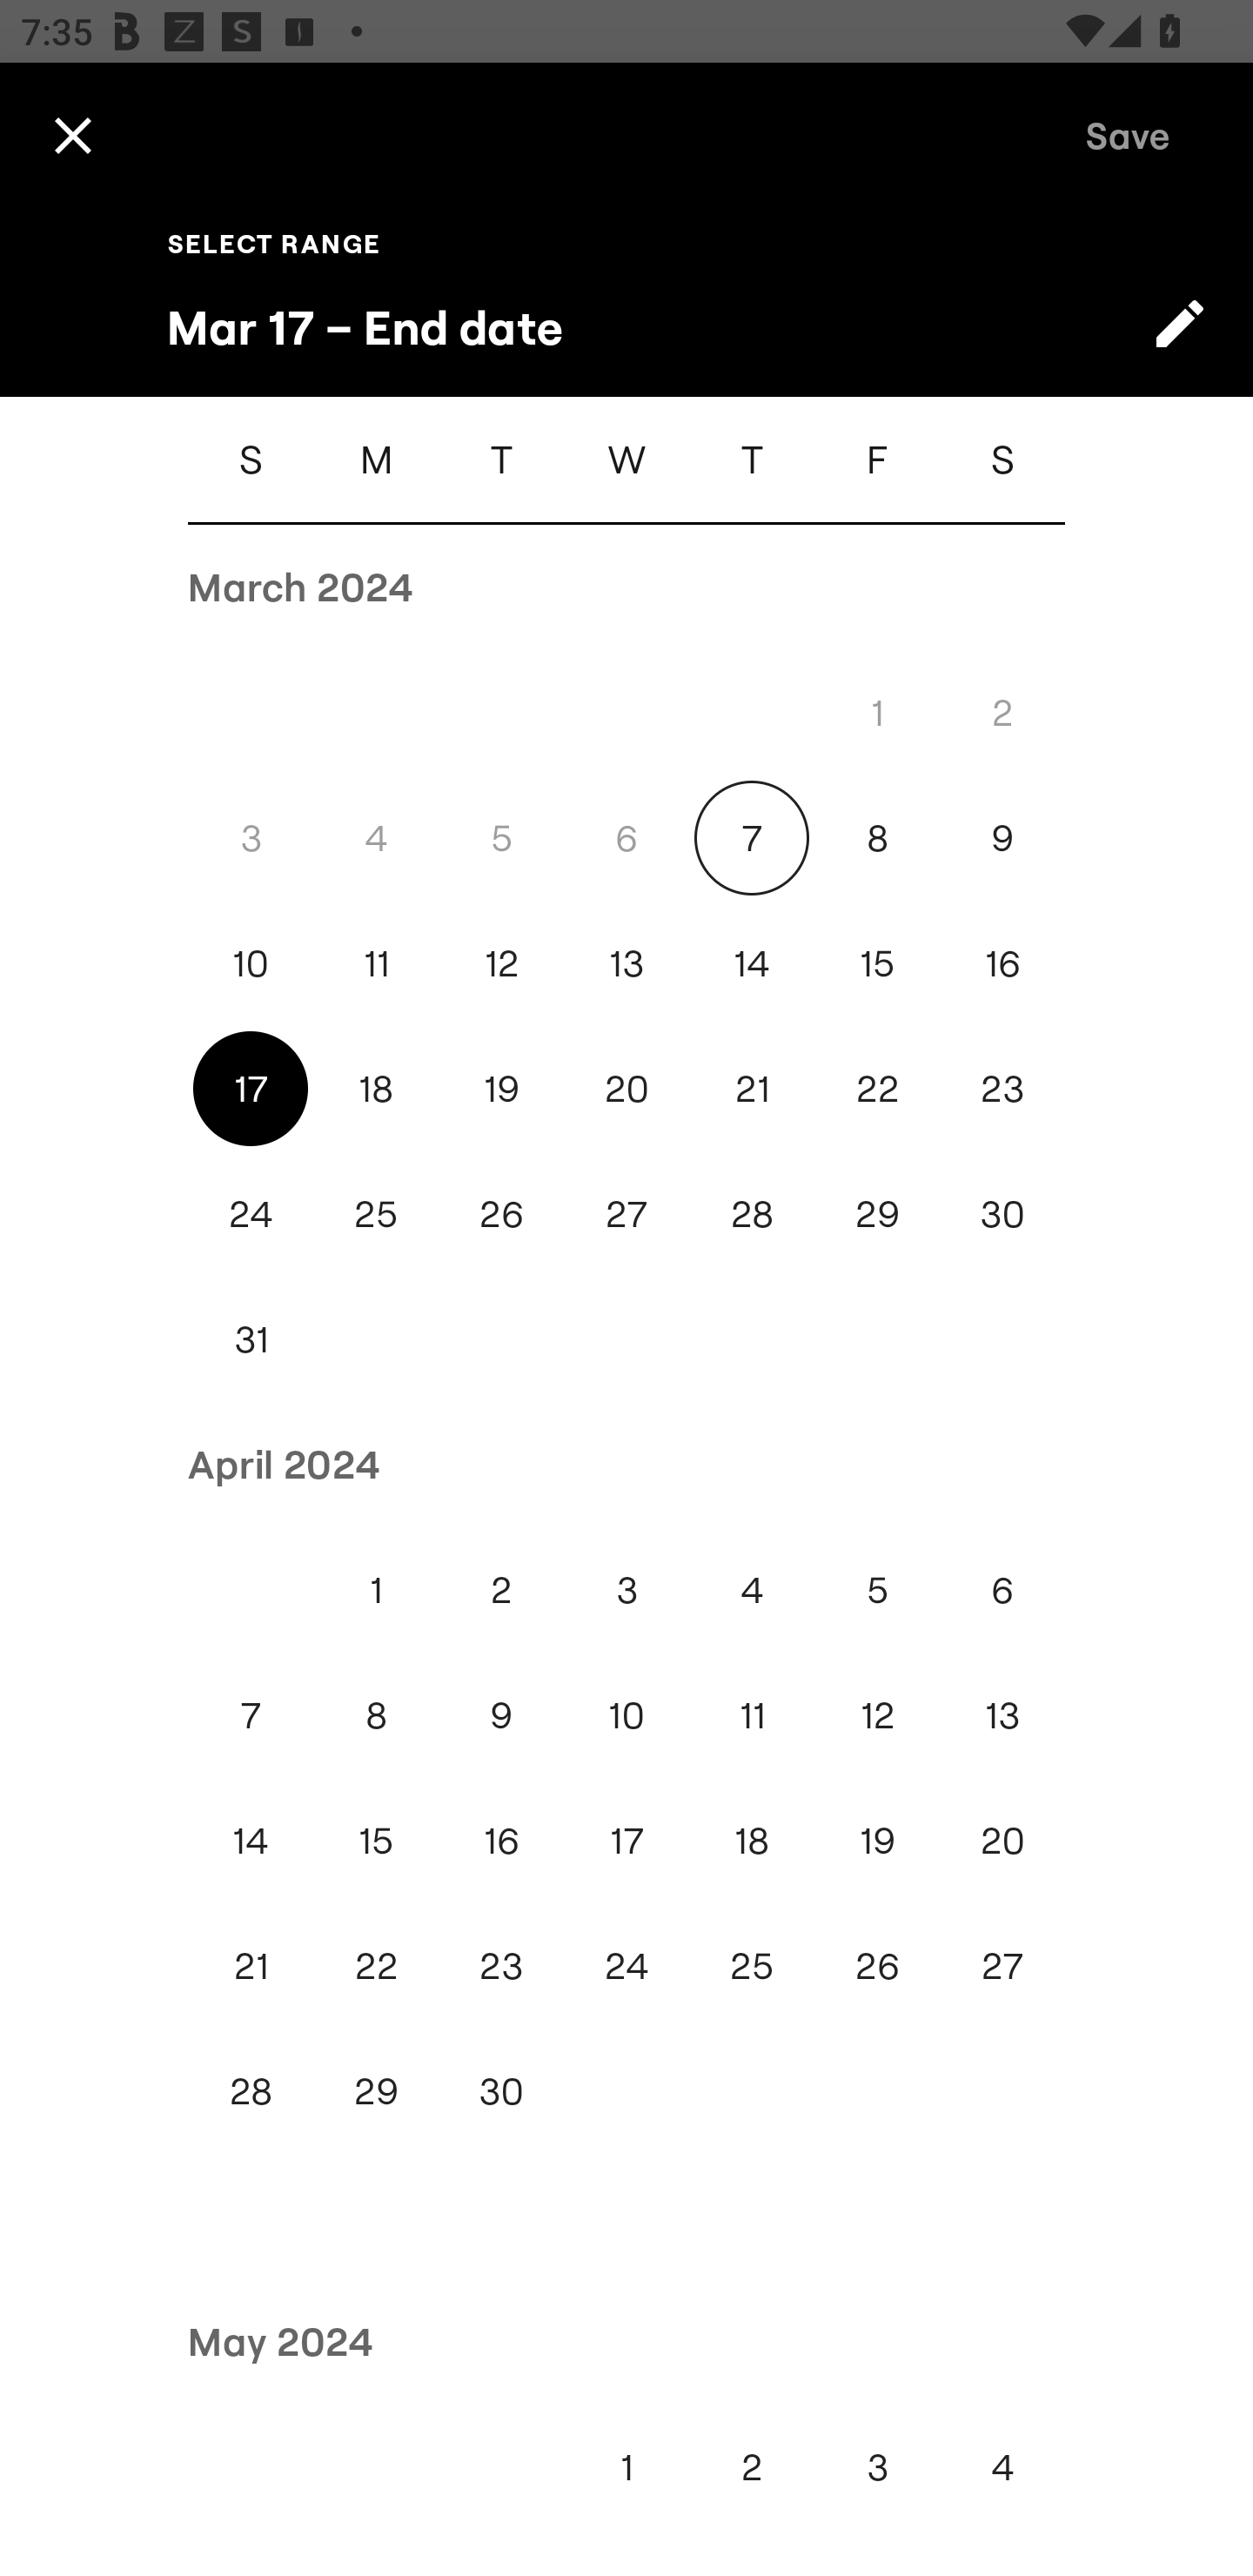 The width and height of the screenshot is (1253, 2576). Describe the element at coordinates (501, 1840) in the screenshot. I see `16 Tue, Apr 16` at that location.